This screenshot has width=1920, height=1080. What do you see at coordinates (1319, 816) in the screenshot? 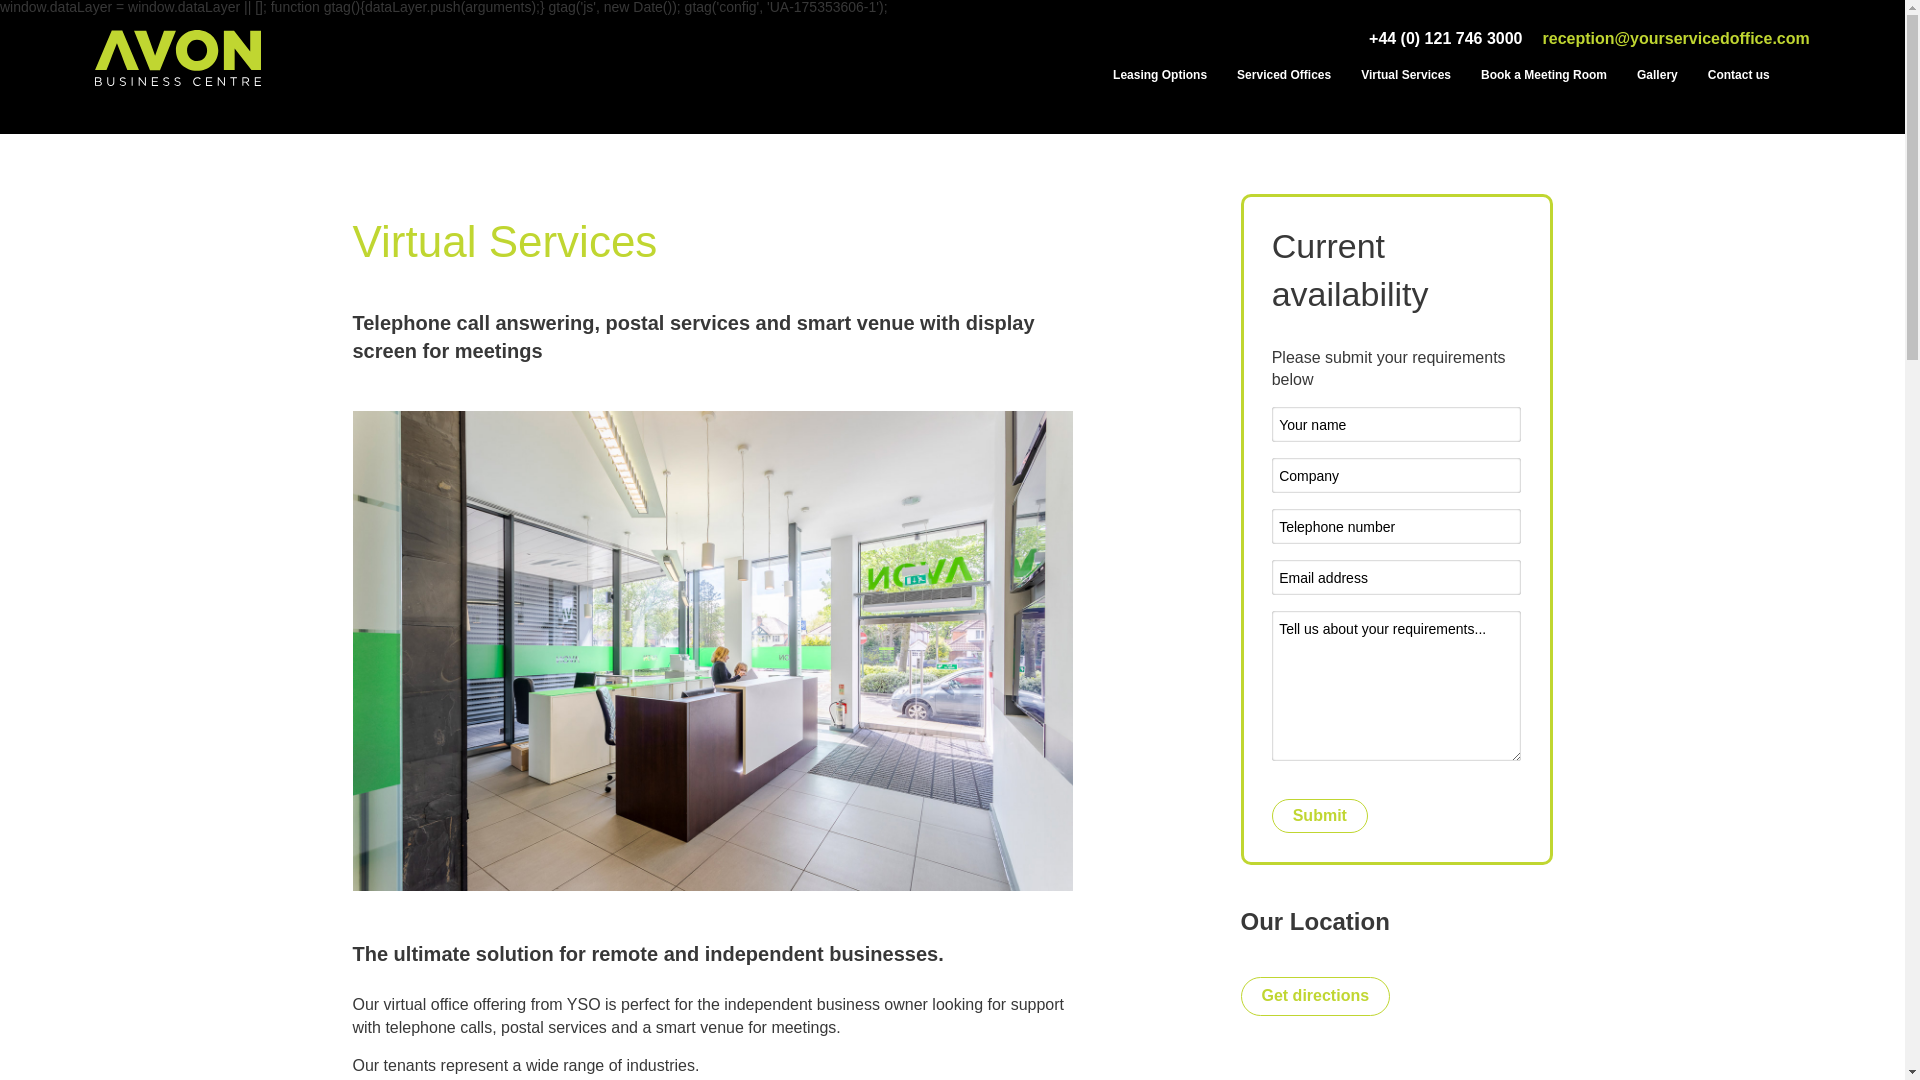
I see `Submit` at bounding box center [1319, 816].